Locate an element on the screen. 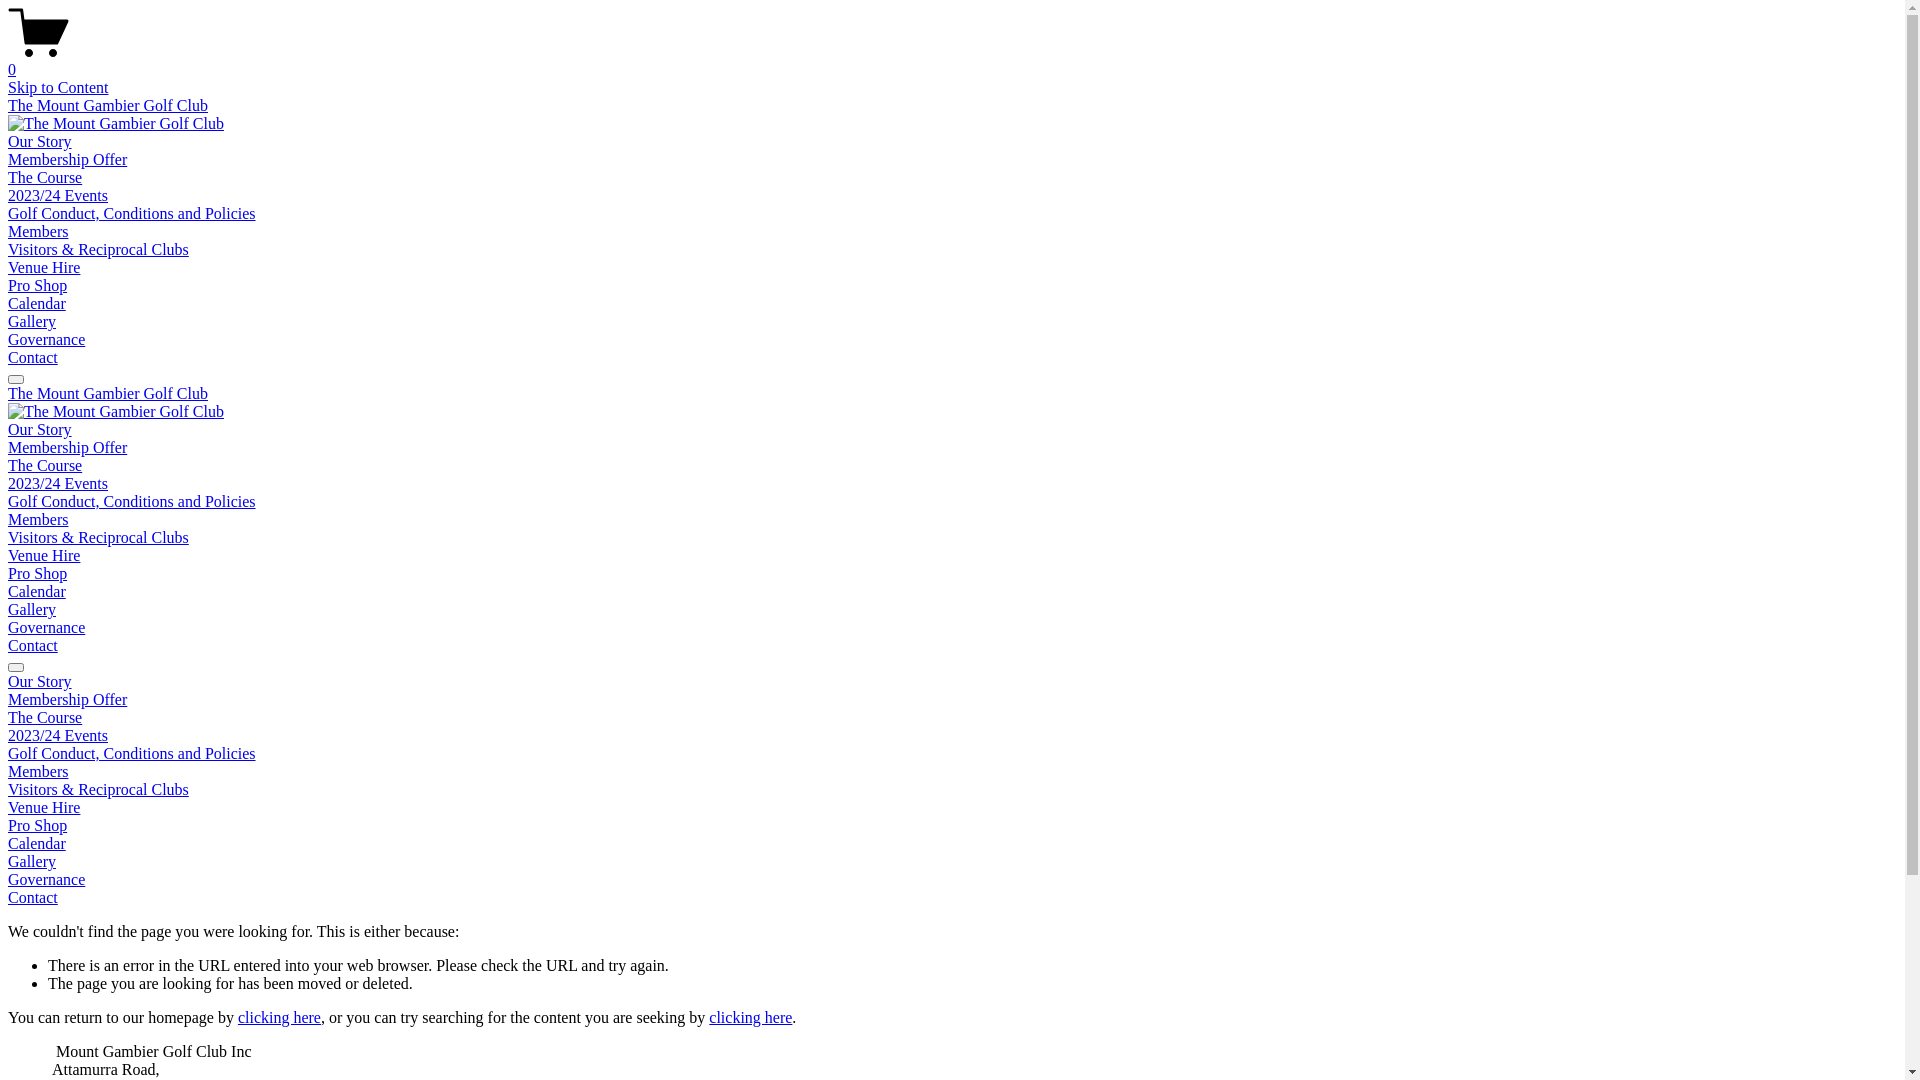 This screenshot has width=1920, height=1080. Pro Shop is located at coordinates (38, 574).